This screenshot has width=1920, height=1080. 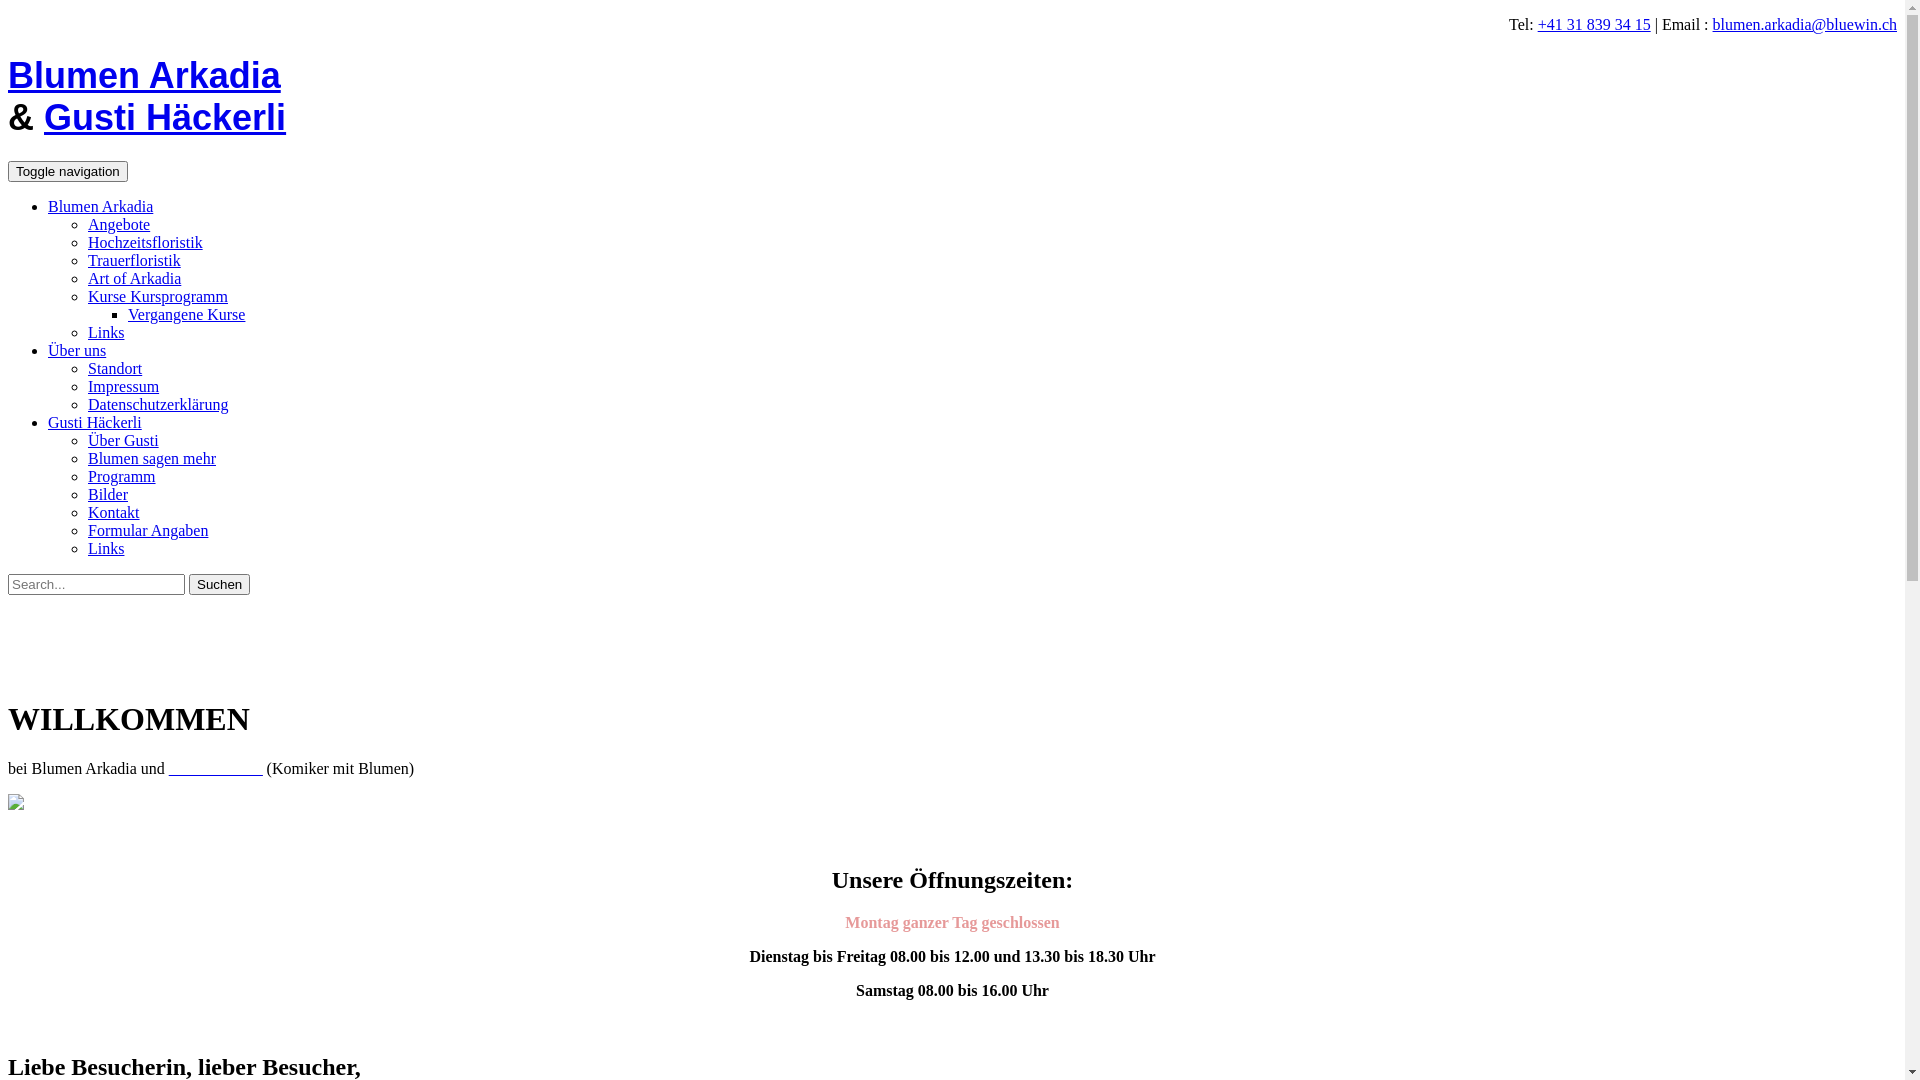 I want to click on Angebote, so click(x=119, y=224).